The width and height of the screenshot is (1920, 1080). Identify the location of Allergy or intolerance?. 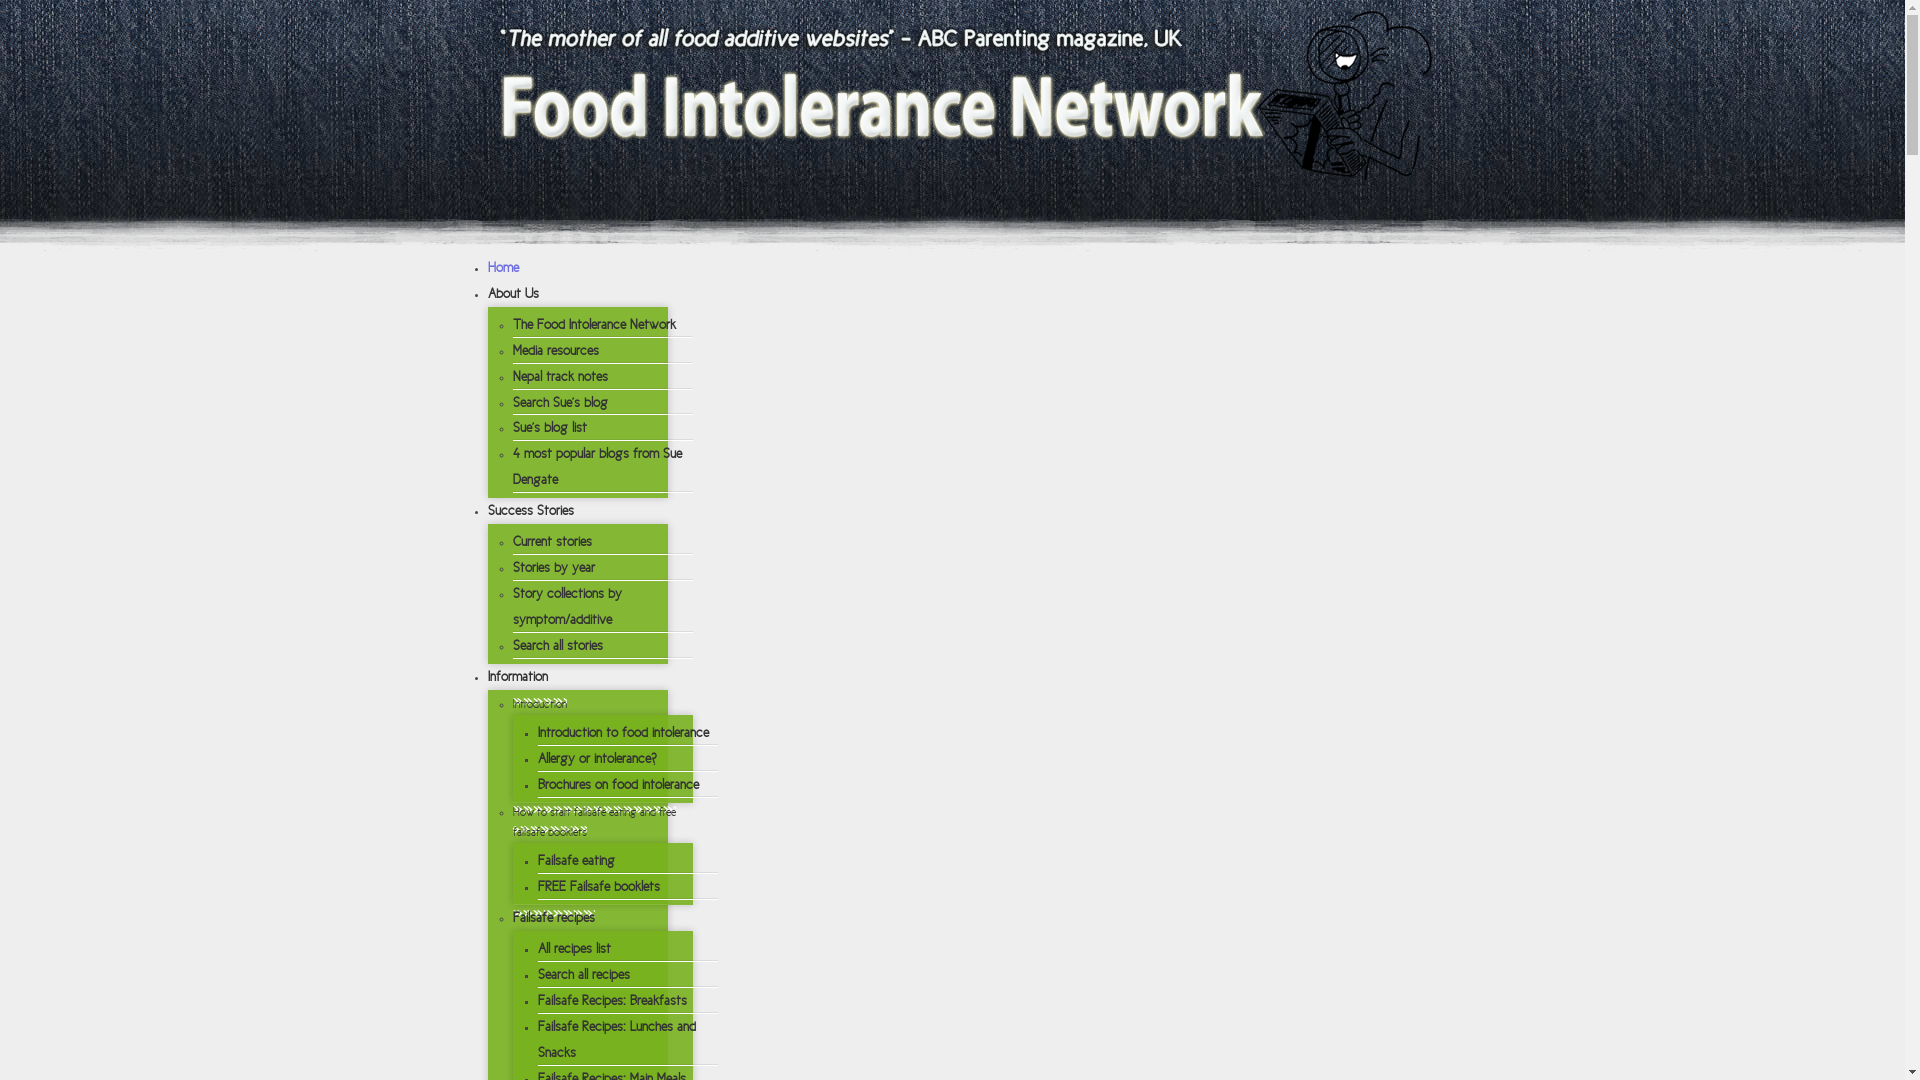
(598, 758).